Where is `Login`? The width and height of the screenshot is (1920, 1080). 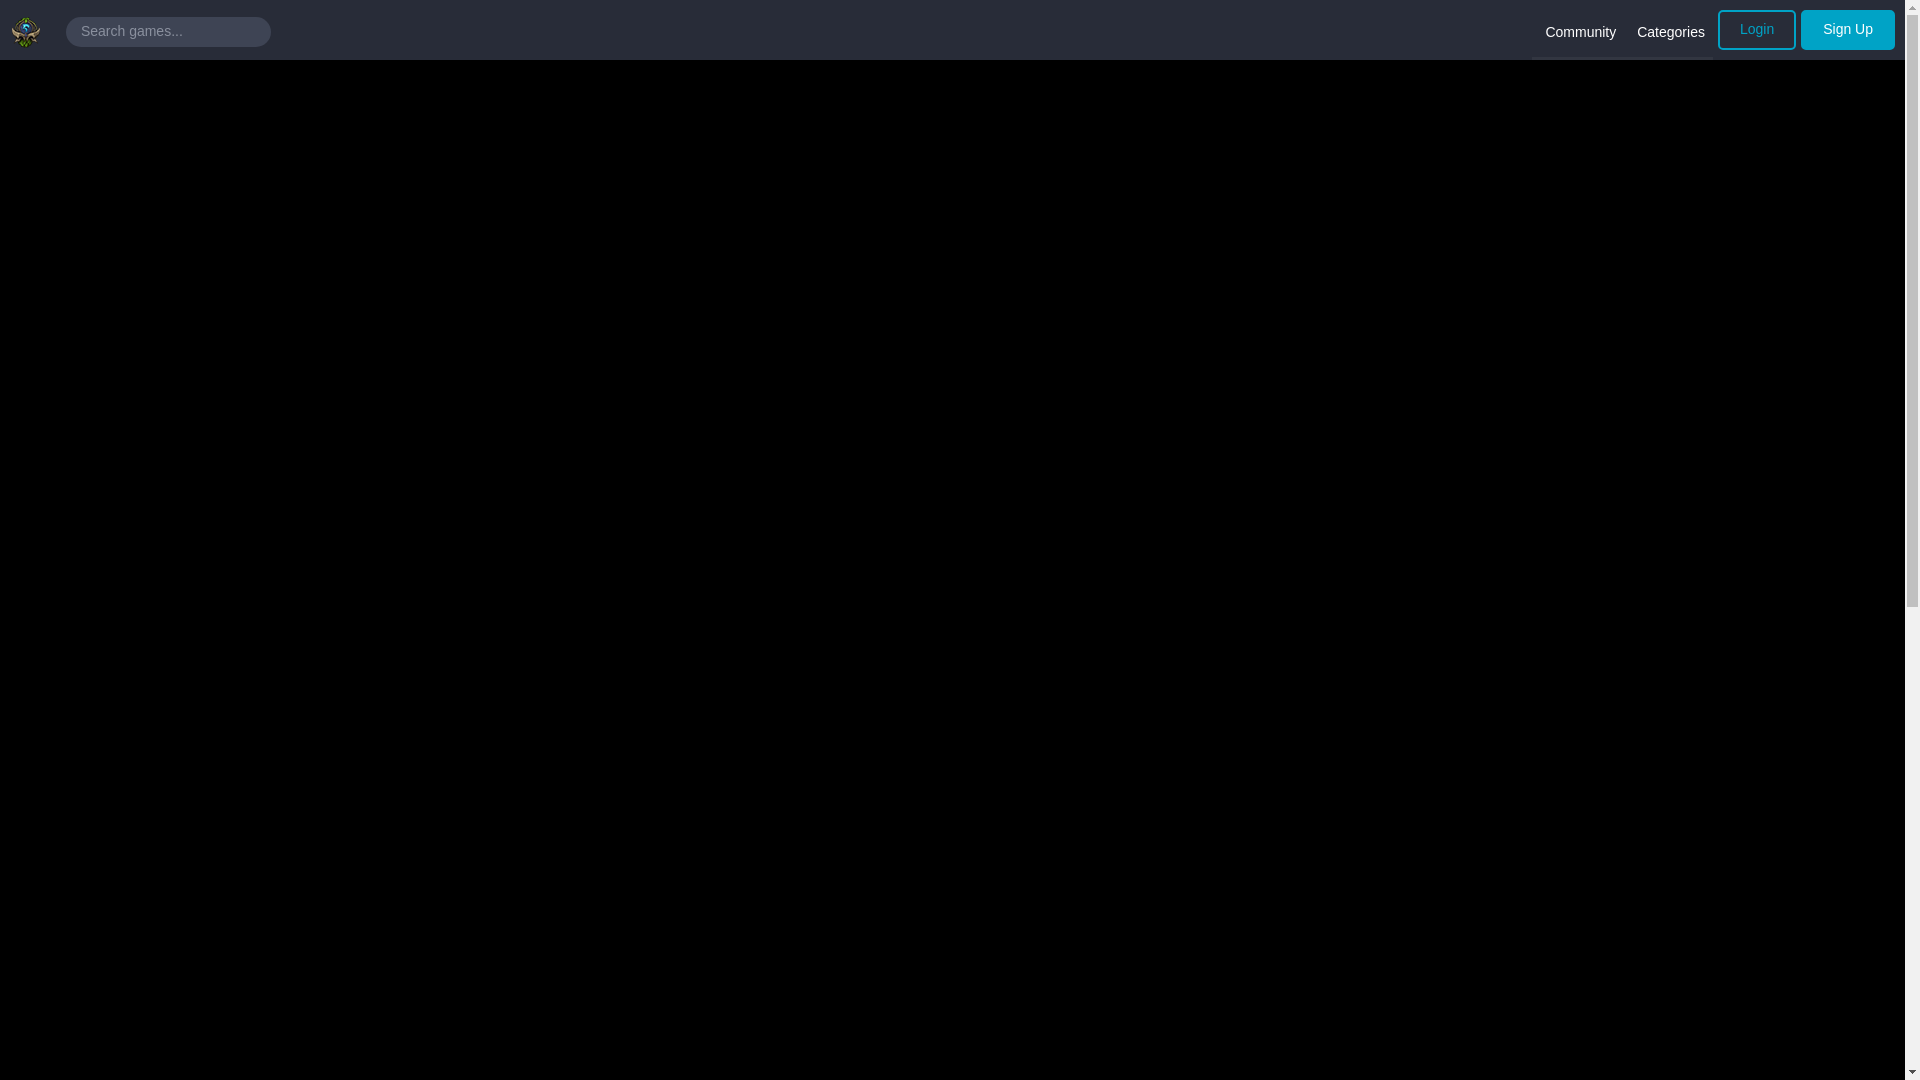 Login is located at coordinates (1756, 29).